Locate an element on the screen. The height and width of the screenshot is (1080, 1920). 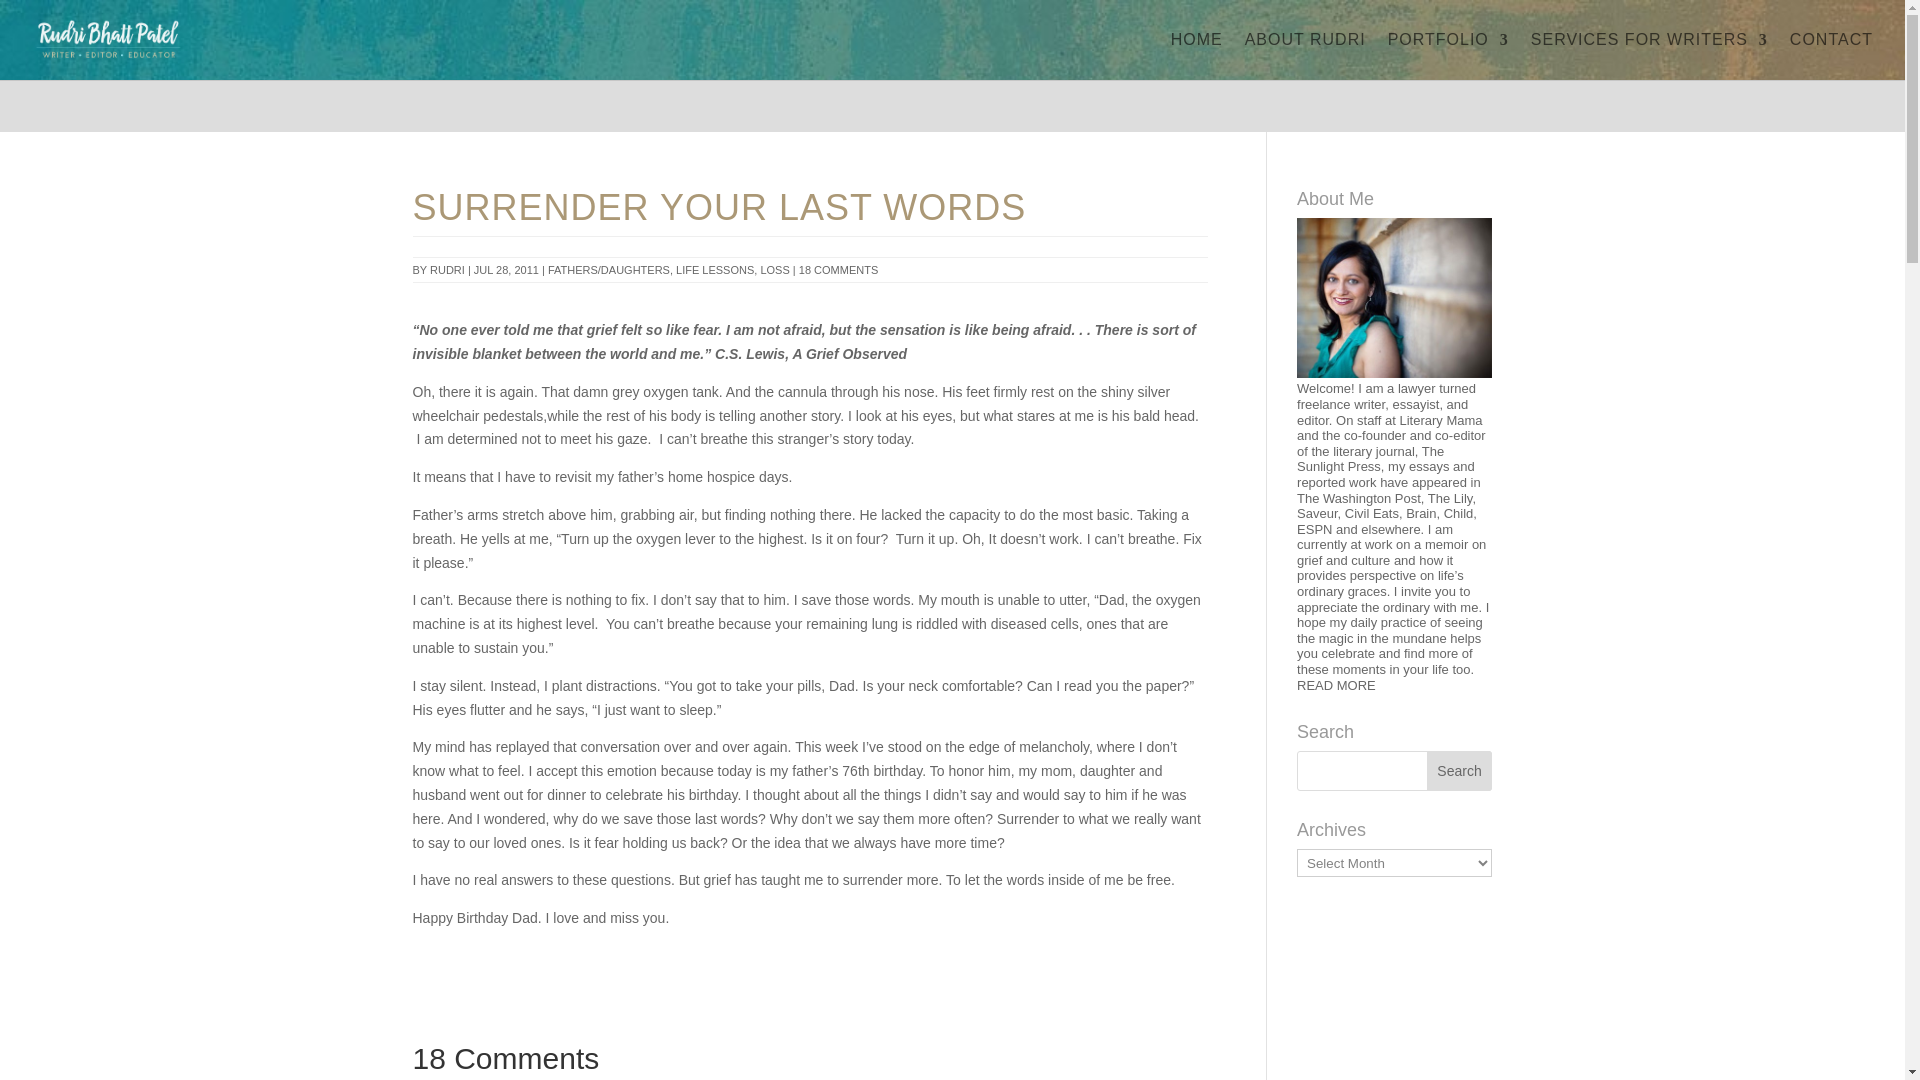
LIFE LESSONS is located at coordinates (714, 270).